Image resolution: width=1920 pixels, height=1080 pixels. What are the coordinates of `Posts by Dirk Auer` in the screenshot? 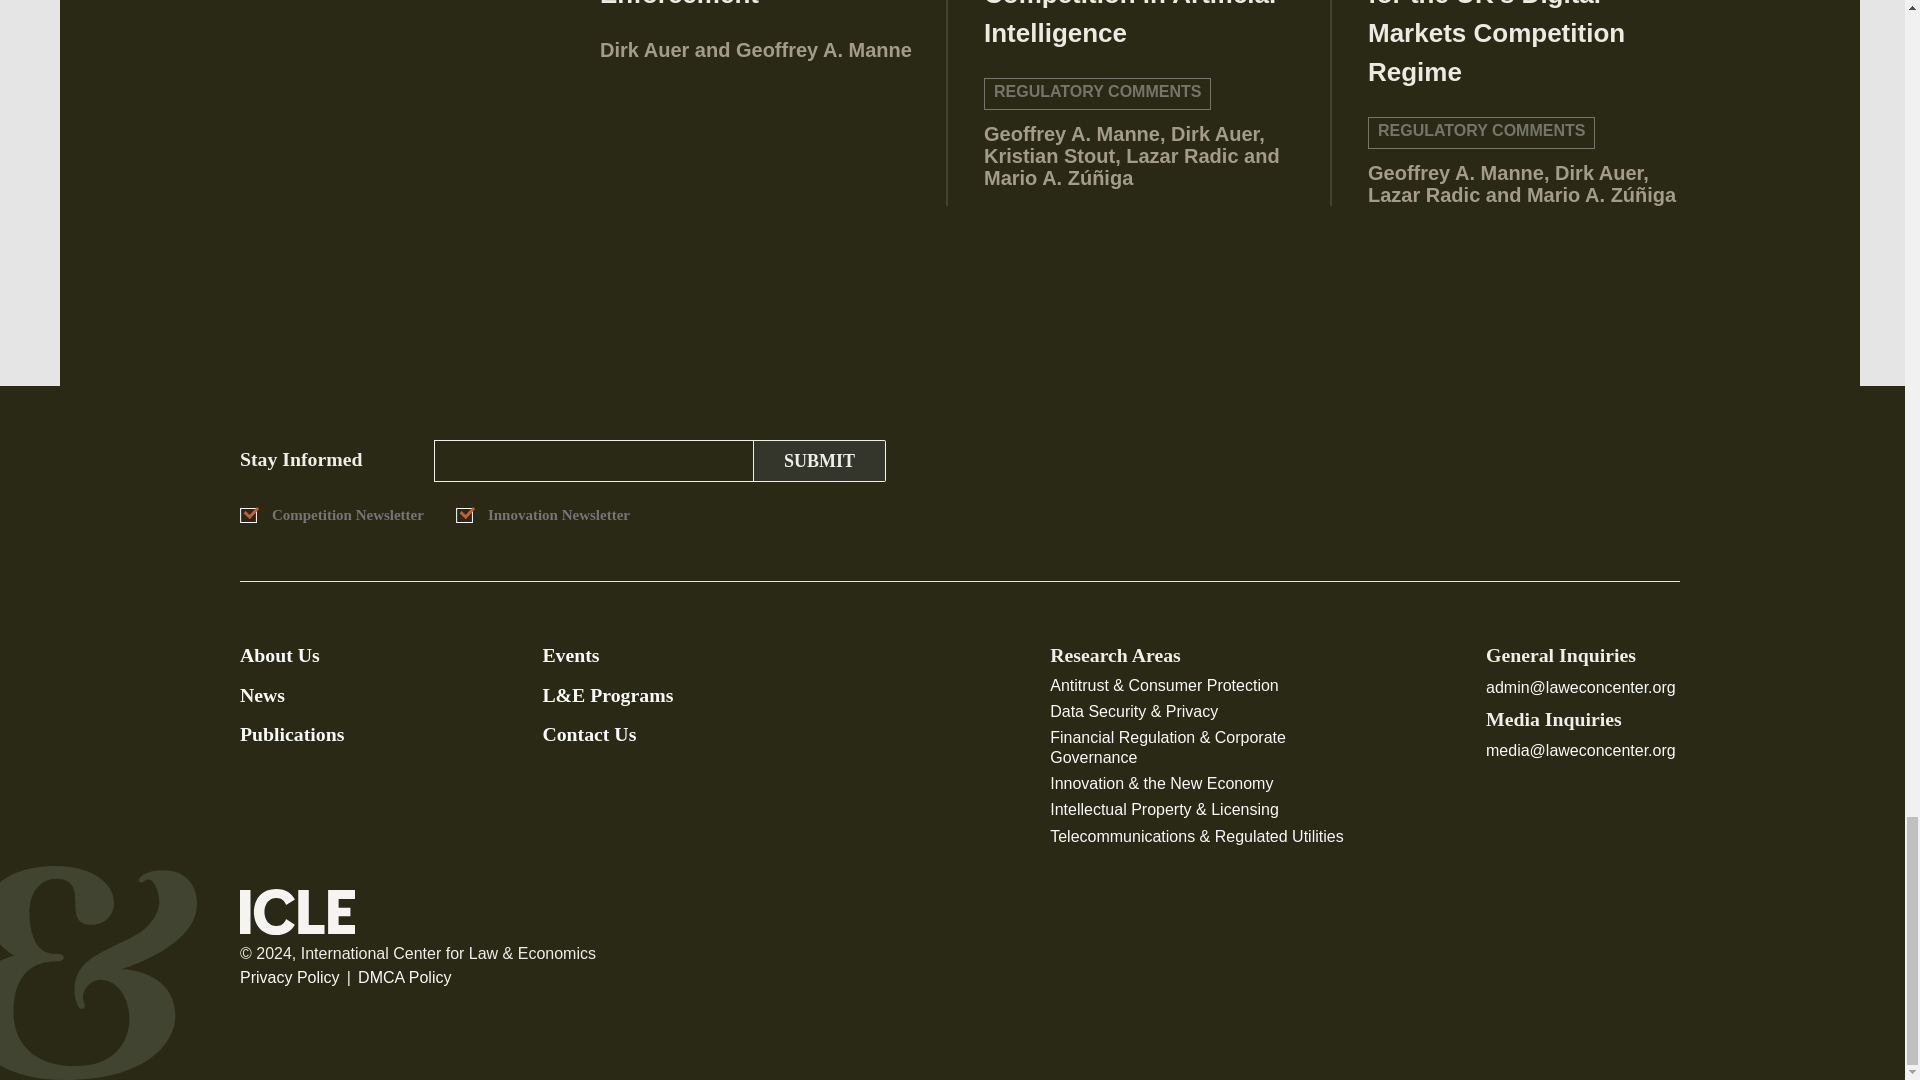 It's located at (1215, 134).